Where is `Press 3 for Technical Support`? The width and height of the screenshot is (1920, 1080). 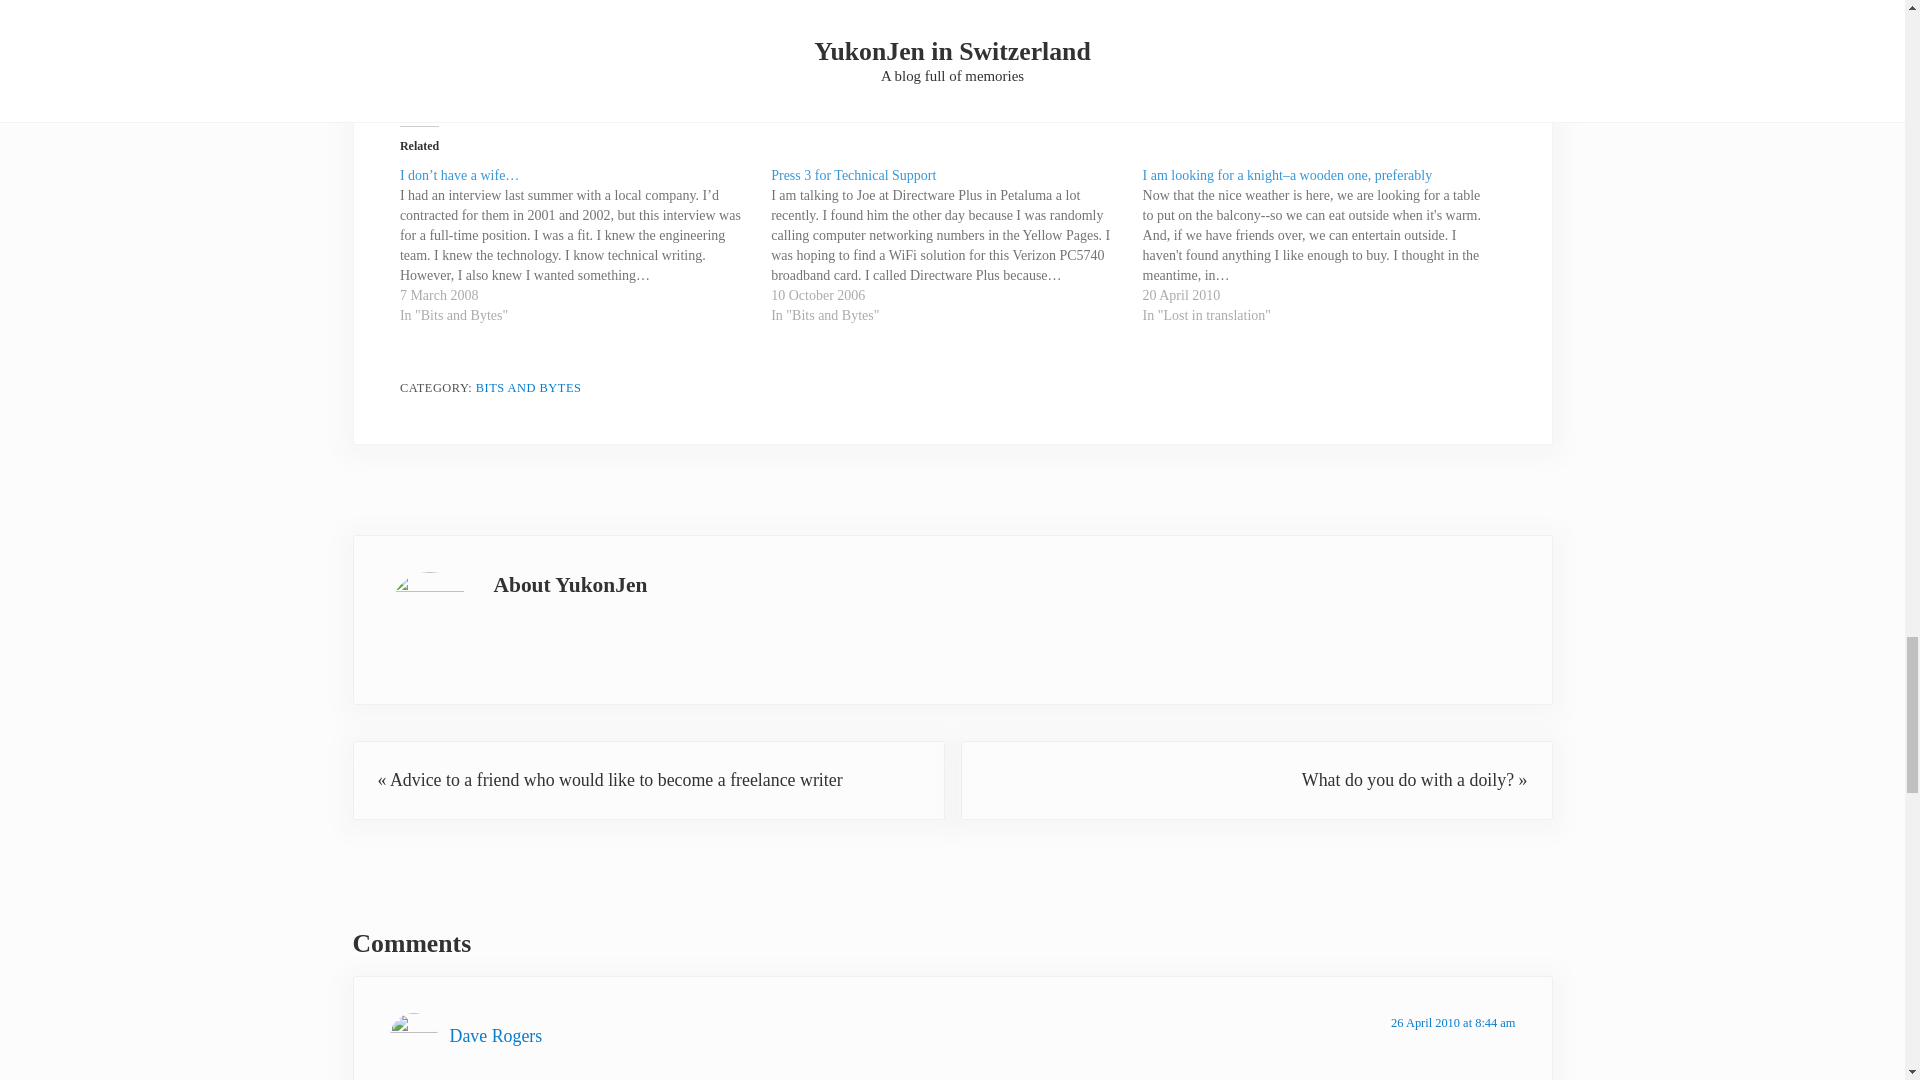
Press 3 for Technical Support is located at coordinates (854, 175).